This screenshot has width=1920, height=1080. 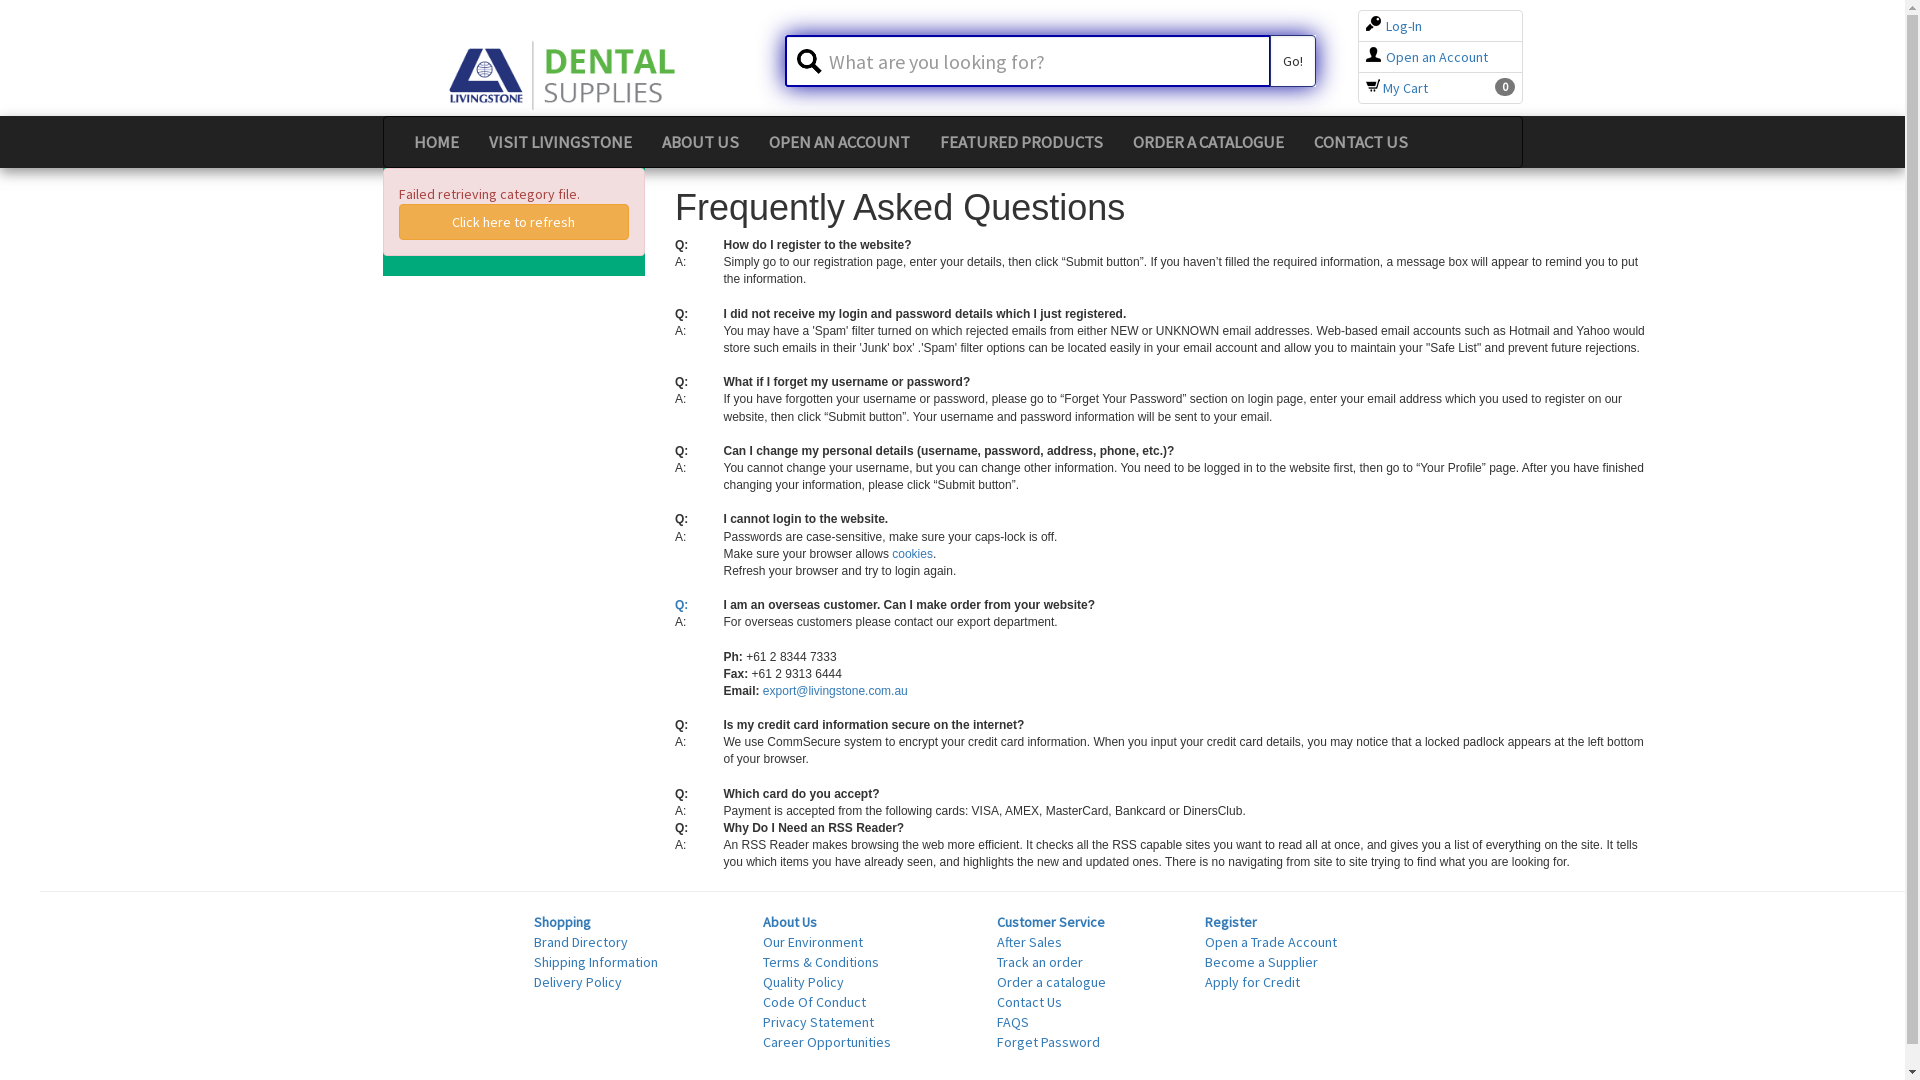 What do you see at coordinates (1030, 1002) in the screenshot?
I see `Contact Us` at bounding box center [1030, 1002].